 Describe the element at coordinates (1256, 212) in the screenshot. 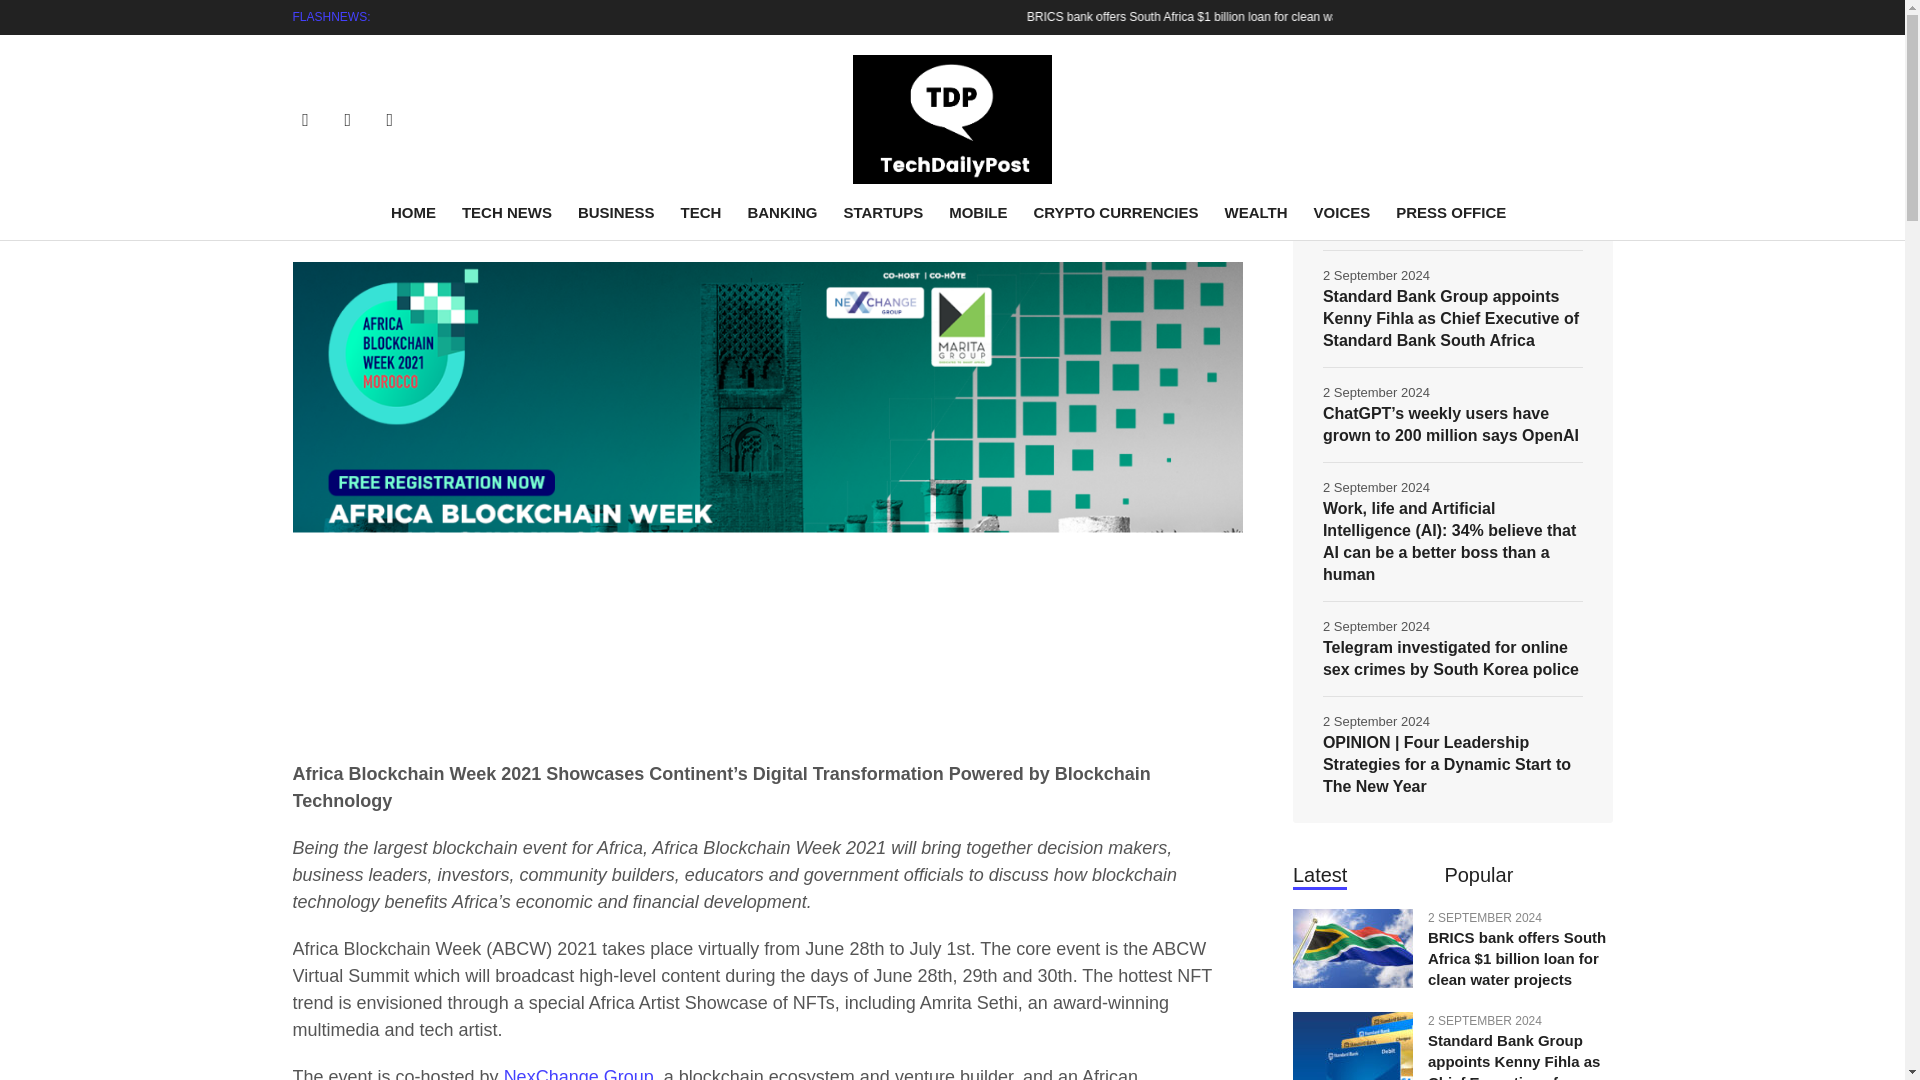

I see `WEALTH` at that location.